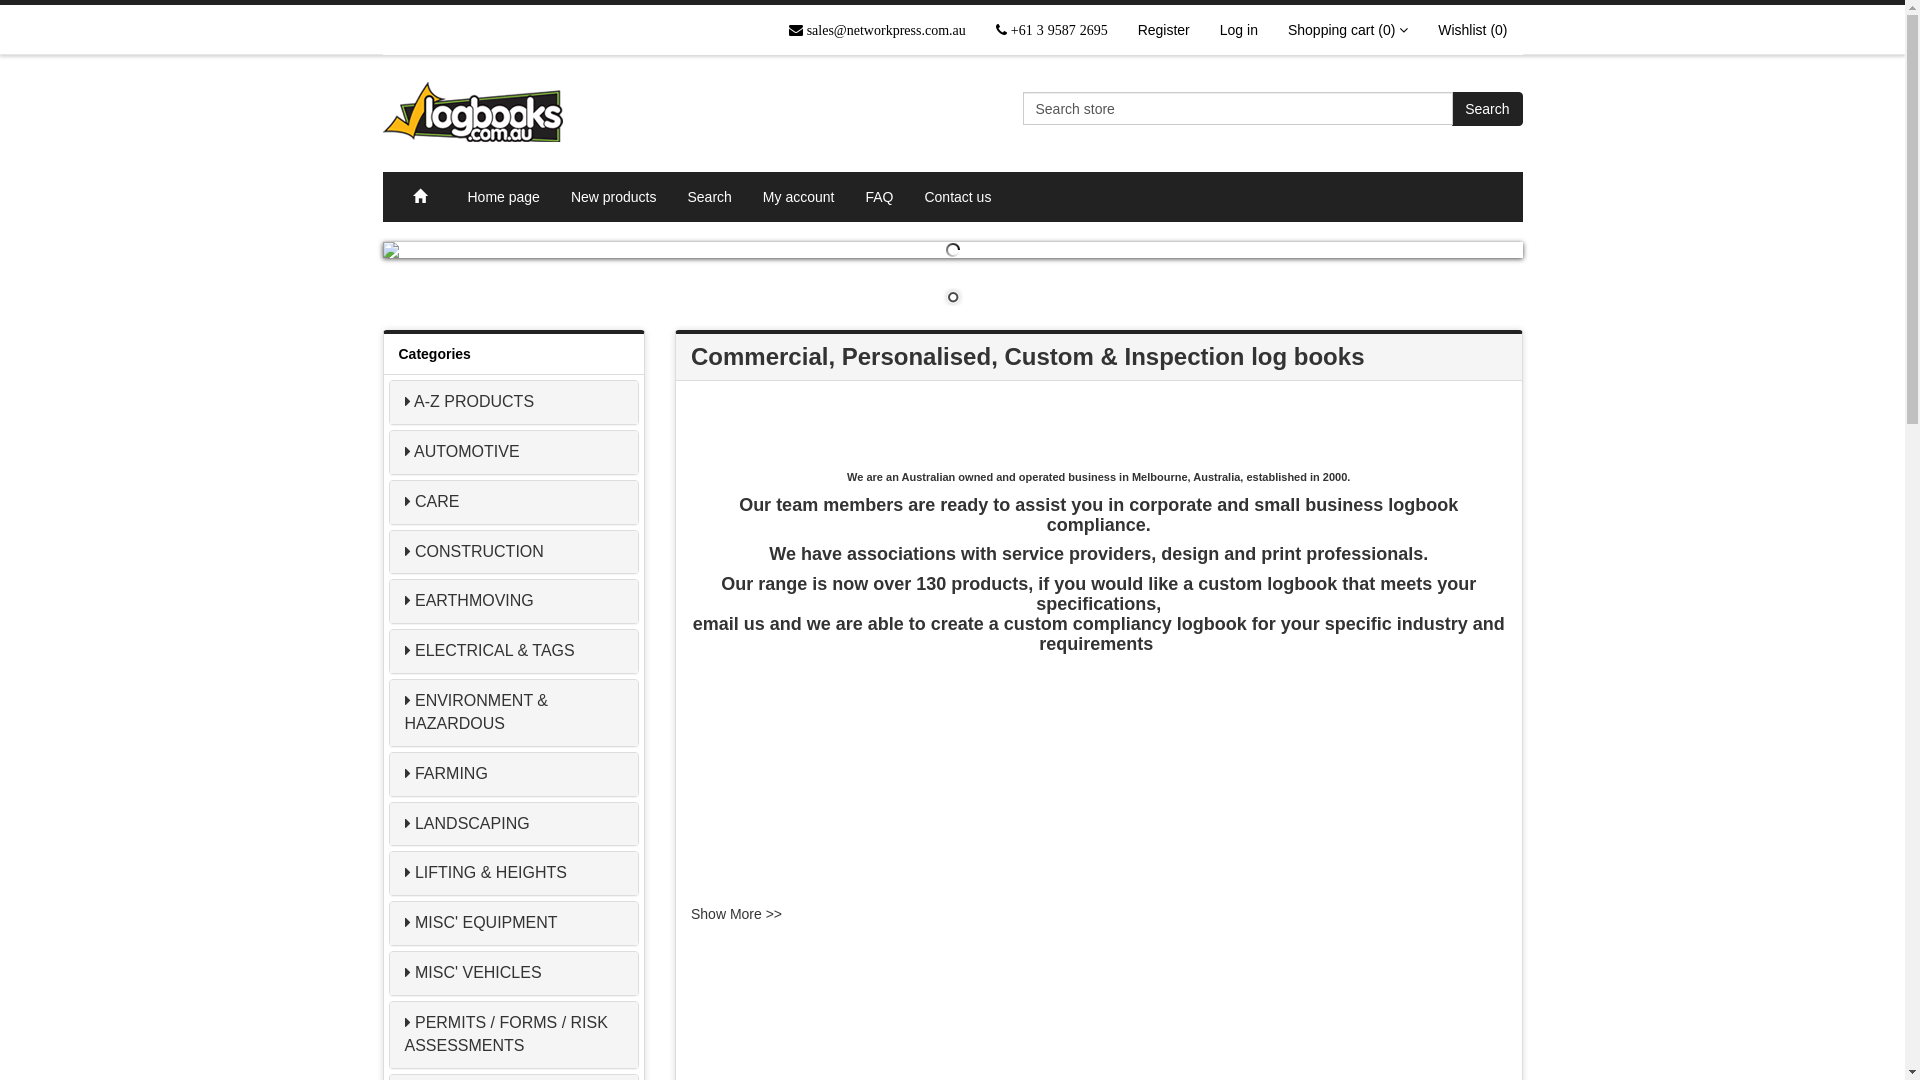  Describe the element at coordinates (1239, 30) in the screenshot. I see `Log in` at that location.